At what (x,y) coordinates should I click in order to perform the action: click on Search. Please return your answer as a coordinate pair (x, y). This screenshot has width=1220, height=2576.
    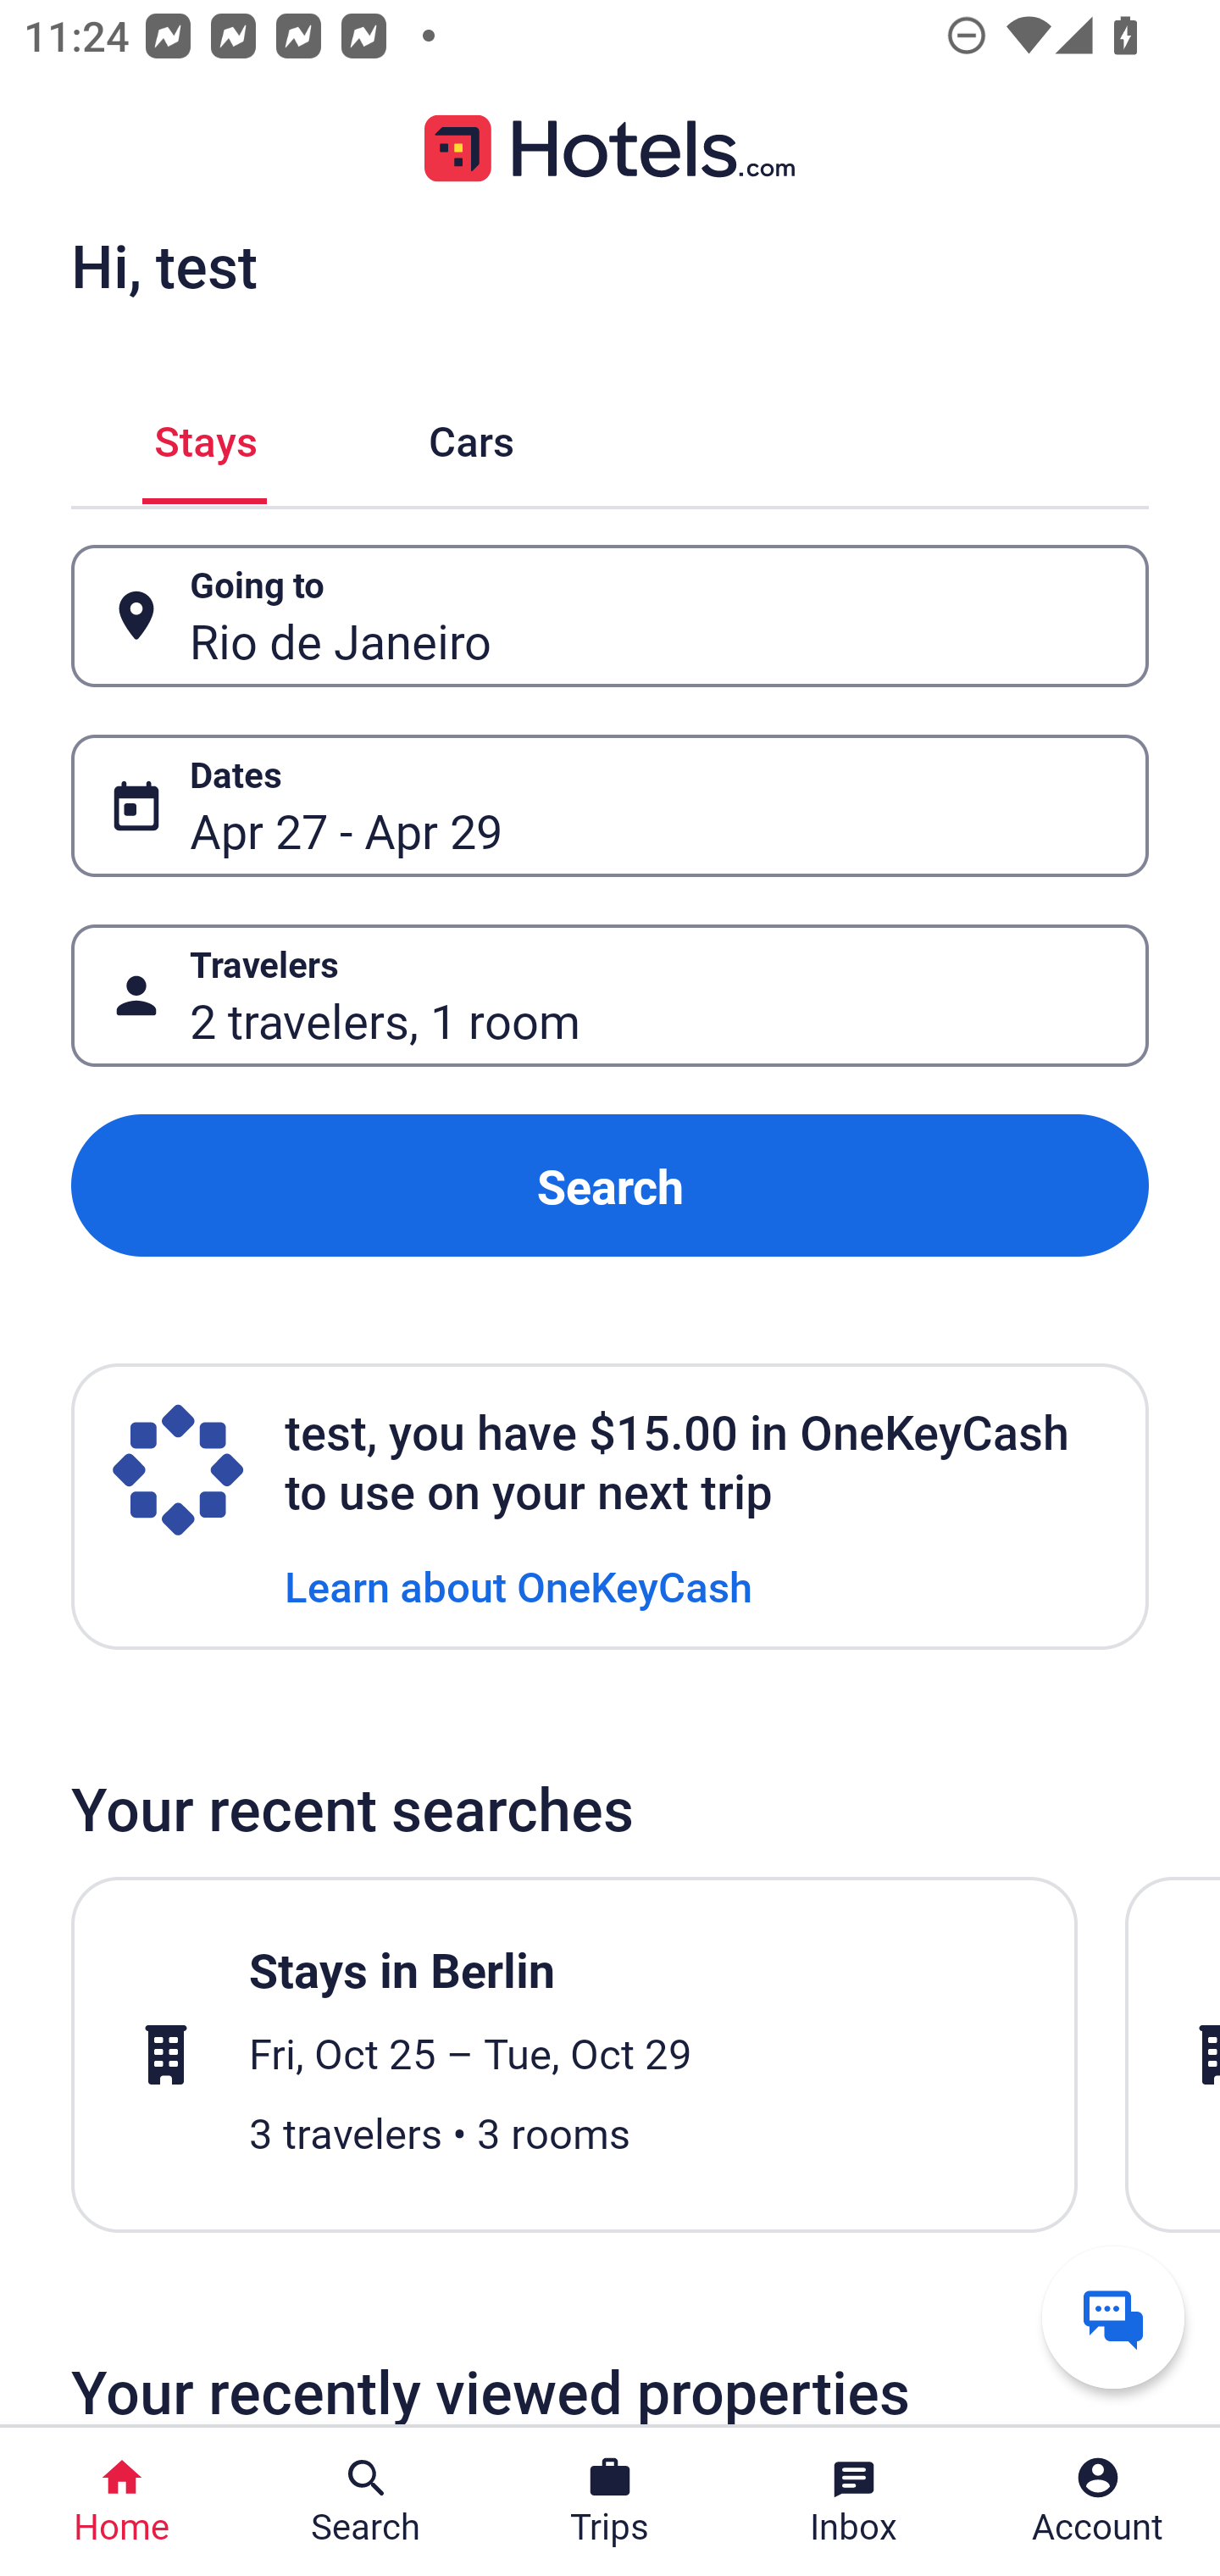
    Looking at the image, I should click on (610, 1186).